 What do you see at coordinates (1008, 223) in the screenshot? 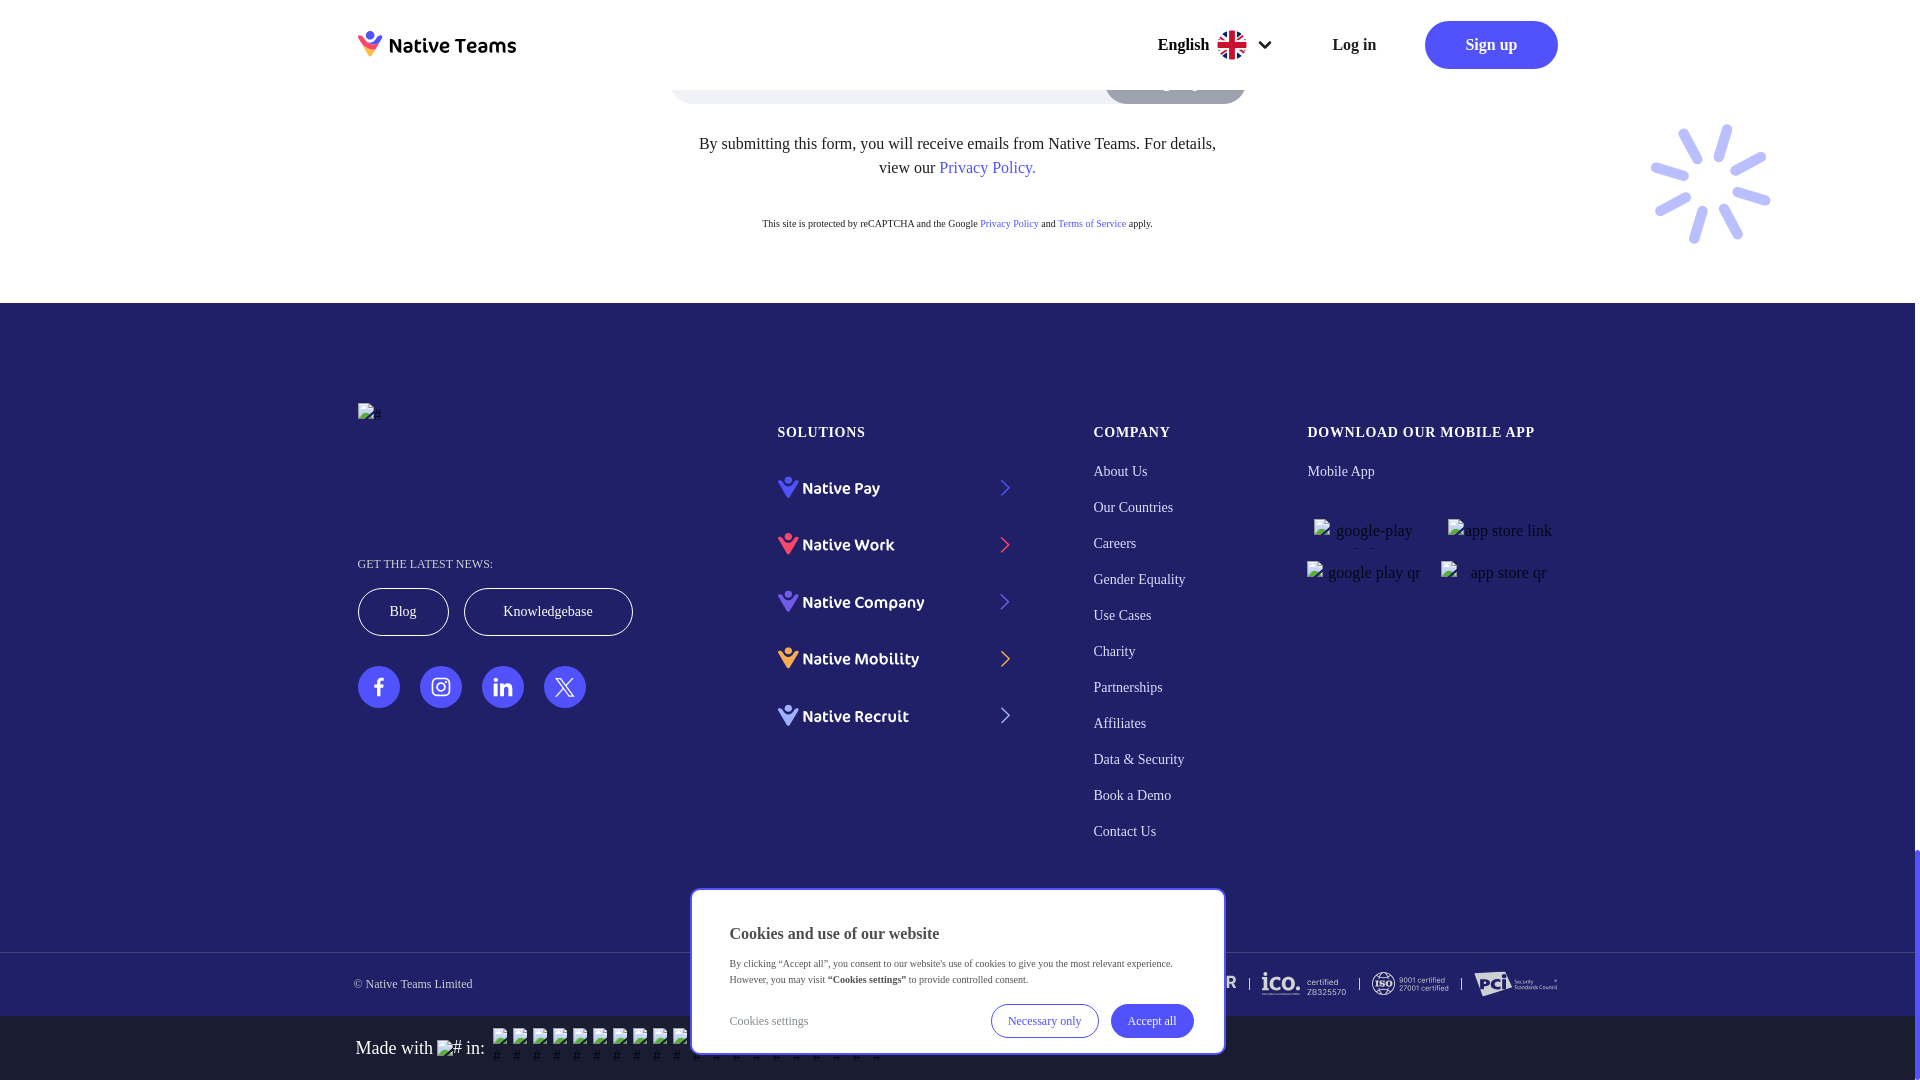
I see `Privacy Policy` at bounding box center [1008, 223].